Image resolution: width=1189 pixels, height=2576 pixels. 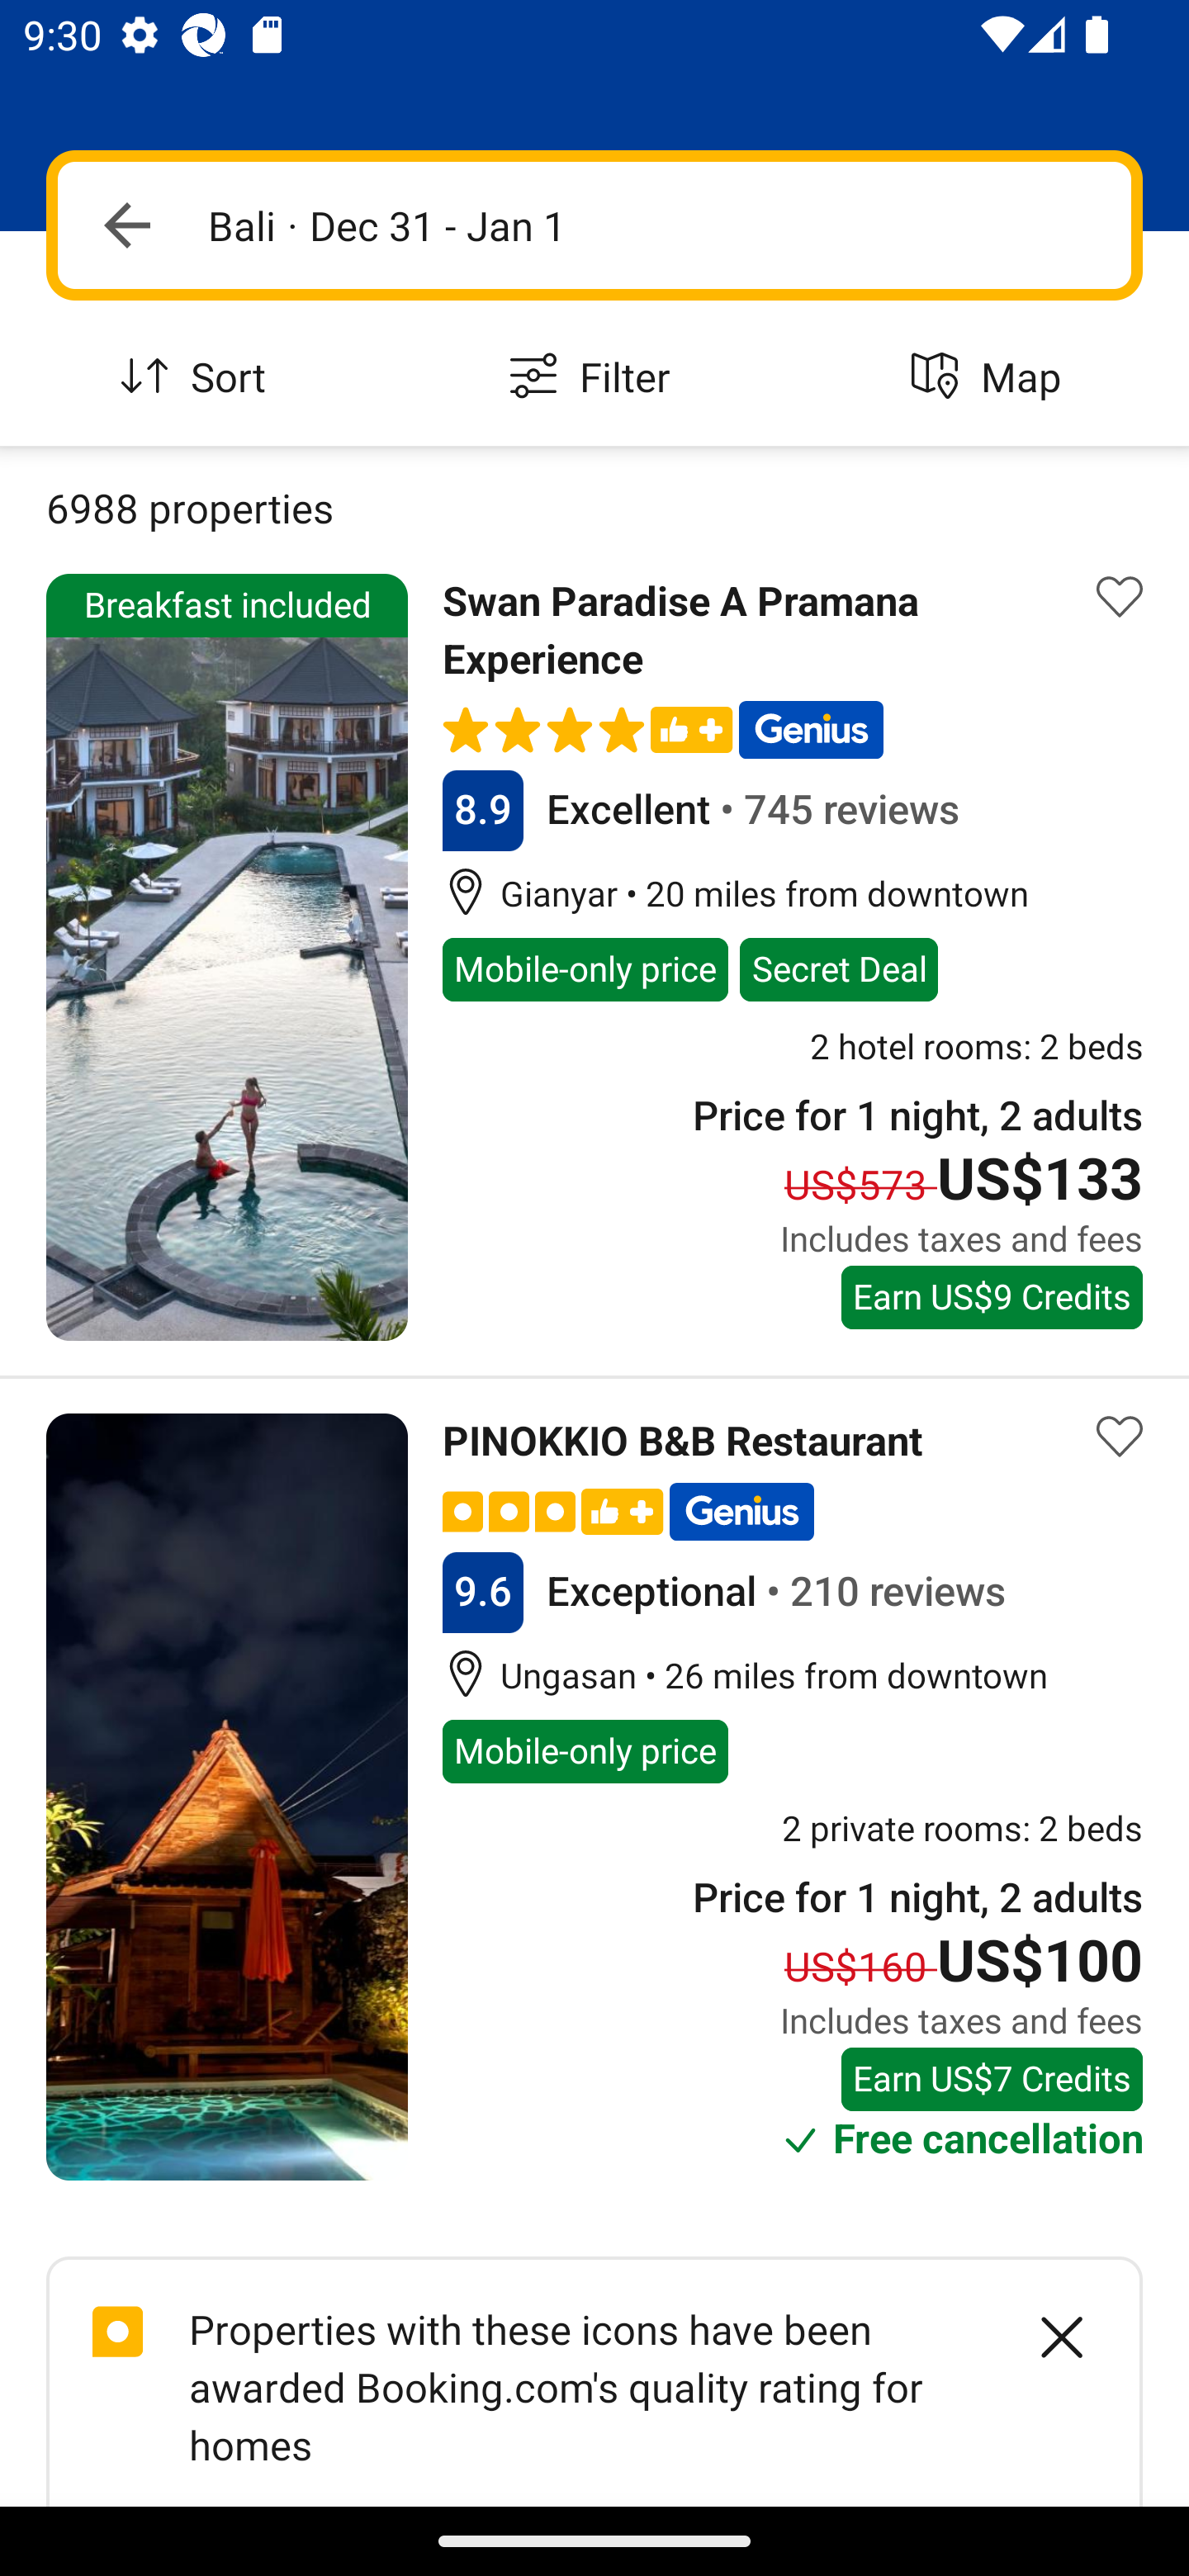 I want to click on Map, so click(x=991, y=378).